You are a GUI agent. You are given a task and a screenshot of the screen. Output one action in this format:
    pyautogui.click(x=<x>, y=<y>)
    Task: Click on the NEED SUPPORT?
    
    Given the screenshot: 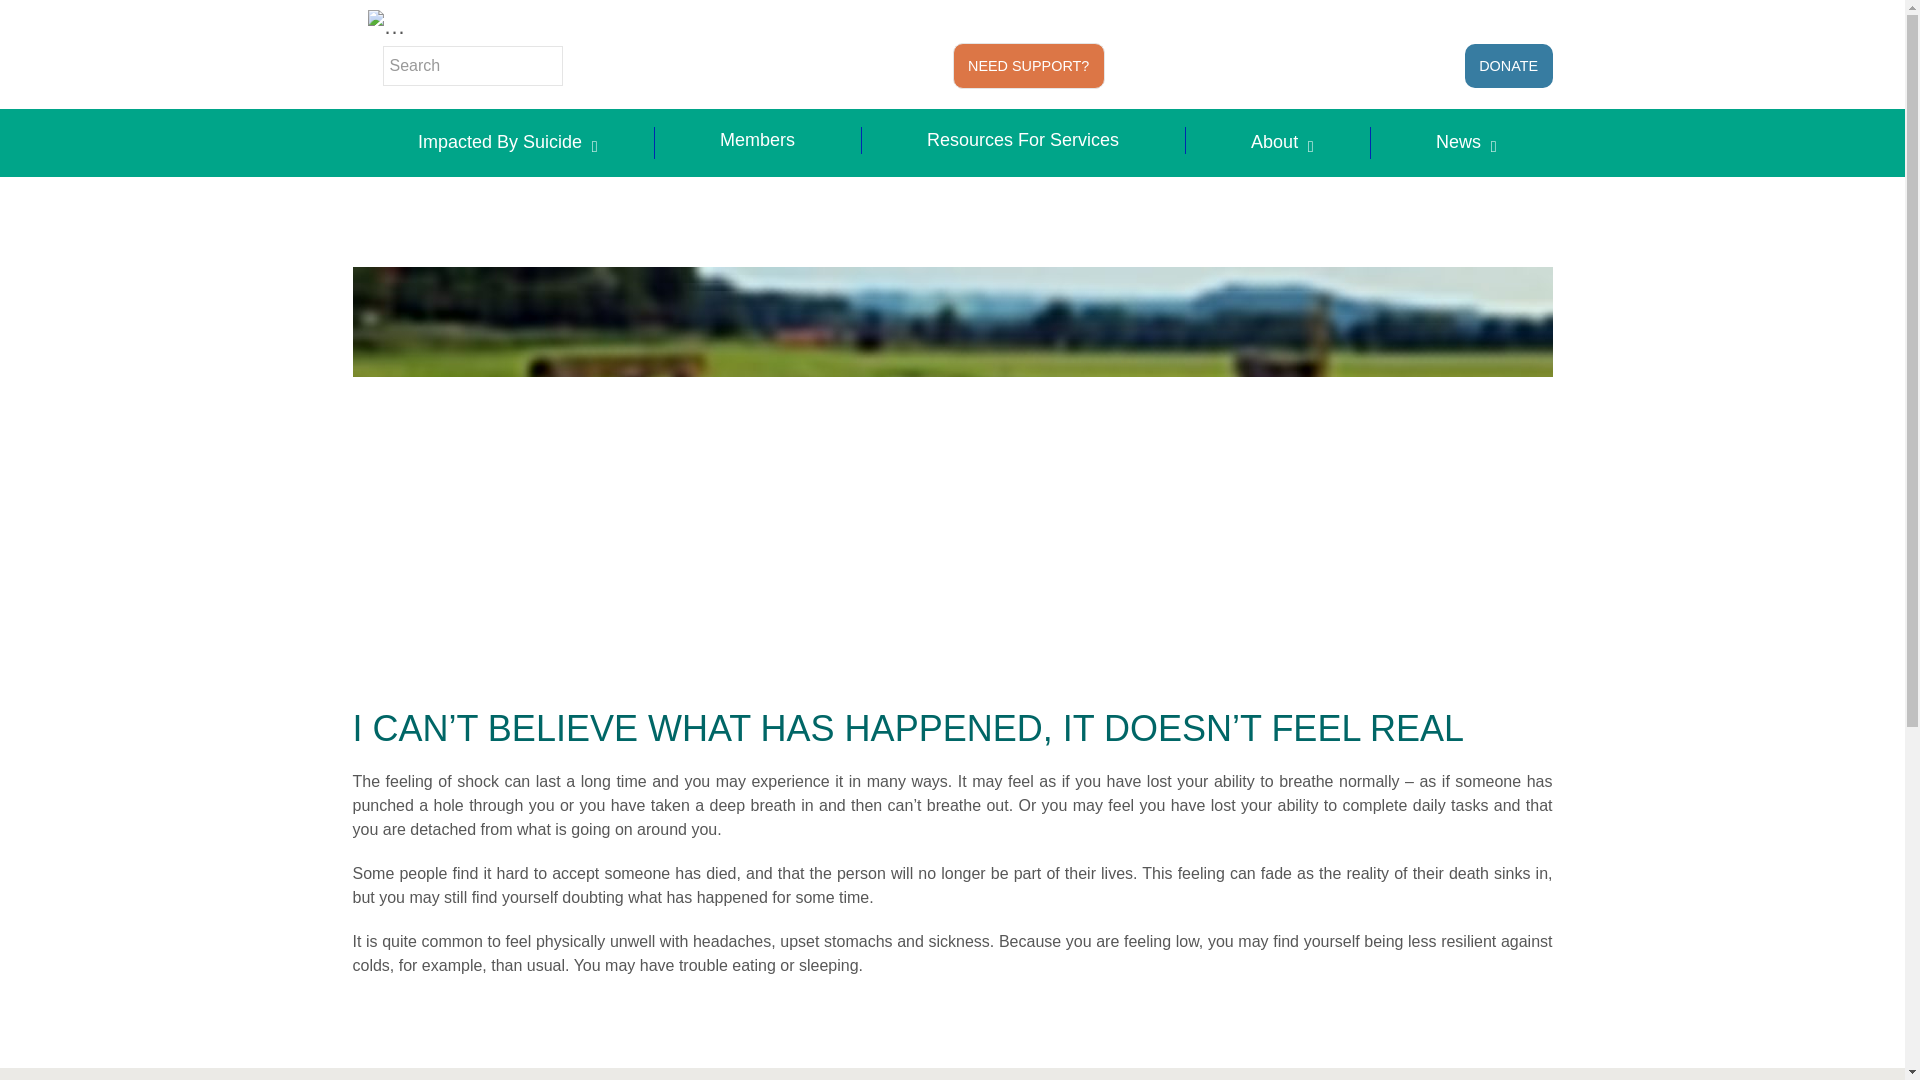 What is the action you would take?
    pyautogui.click(x=1028, y=66)
    